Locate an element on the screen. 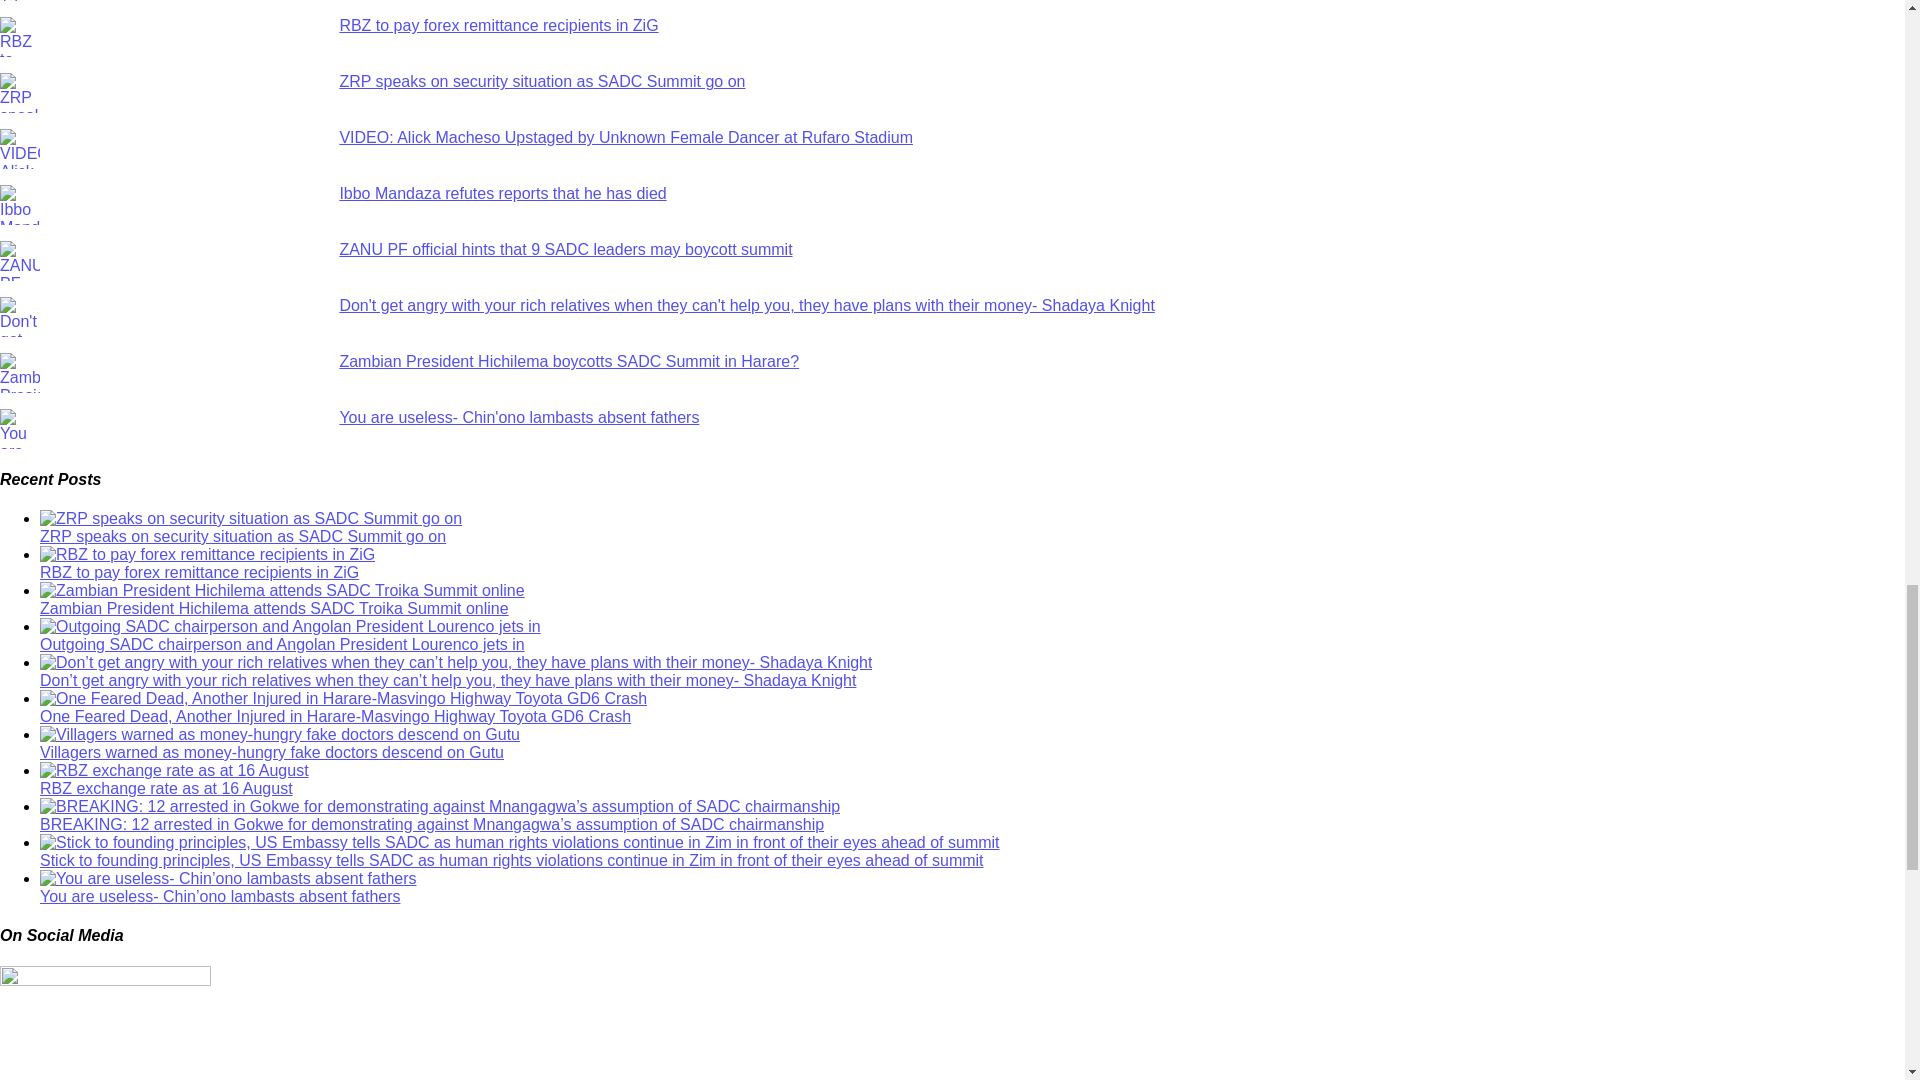 The width and height of the screenshot is (1920, 1080). RBZ to pay forex remittance recipients in ZiG is located at coordinates (498, 25).